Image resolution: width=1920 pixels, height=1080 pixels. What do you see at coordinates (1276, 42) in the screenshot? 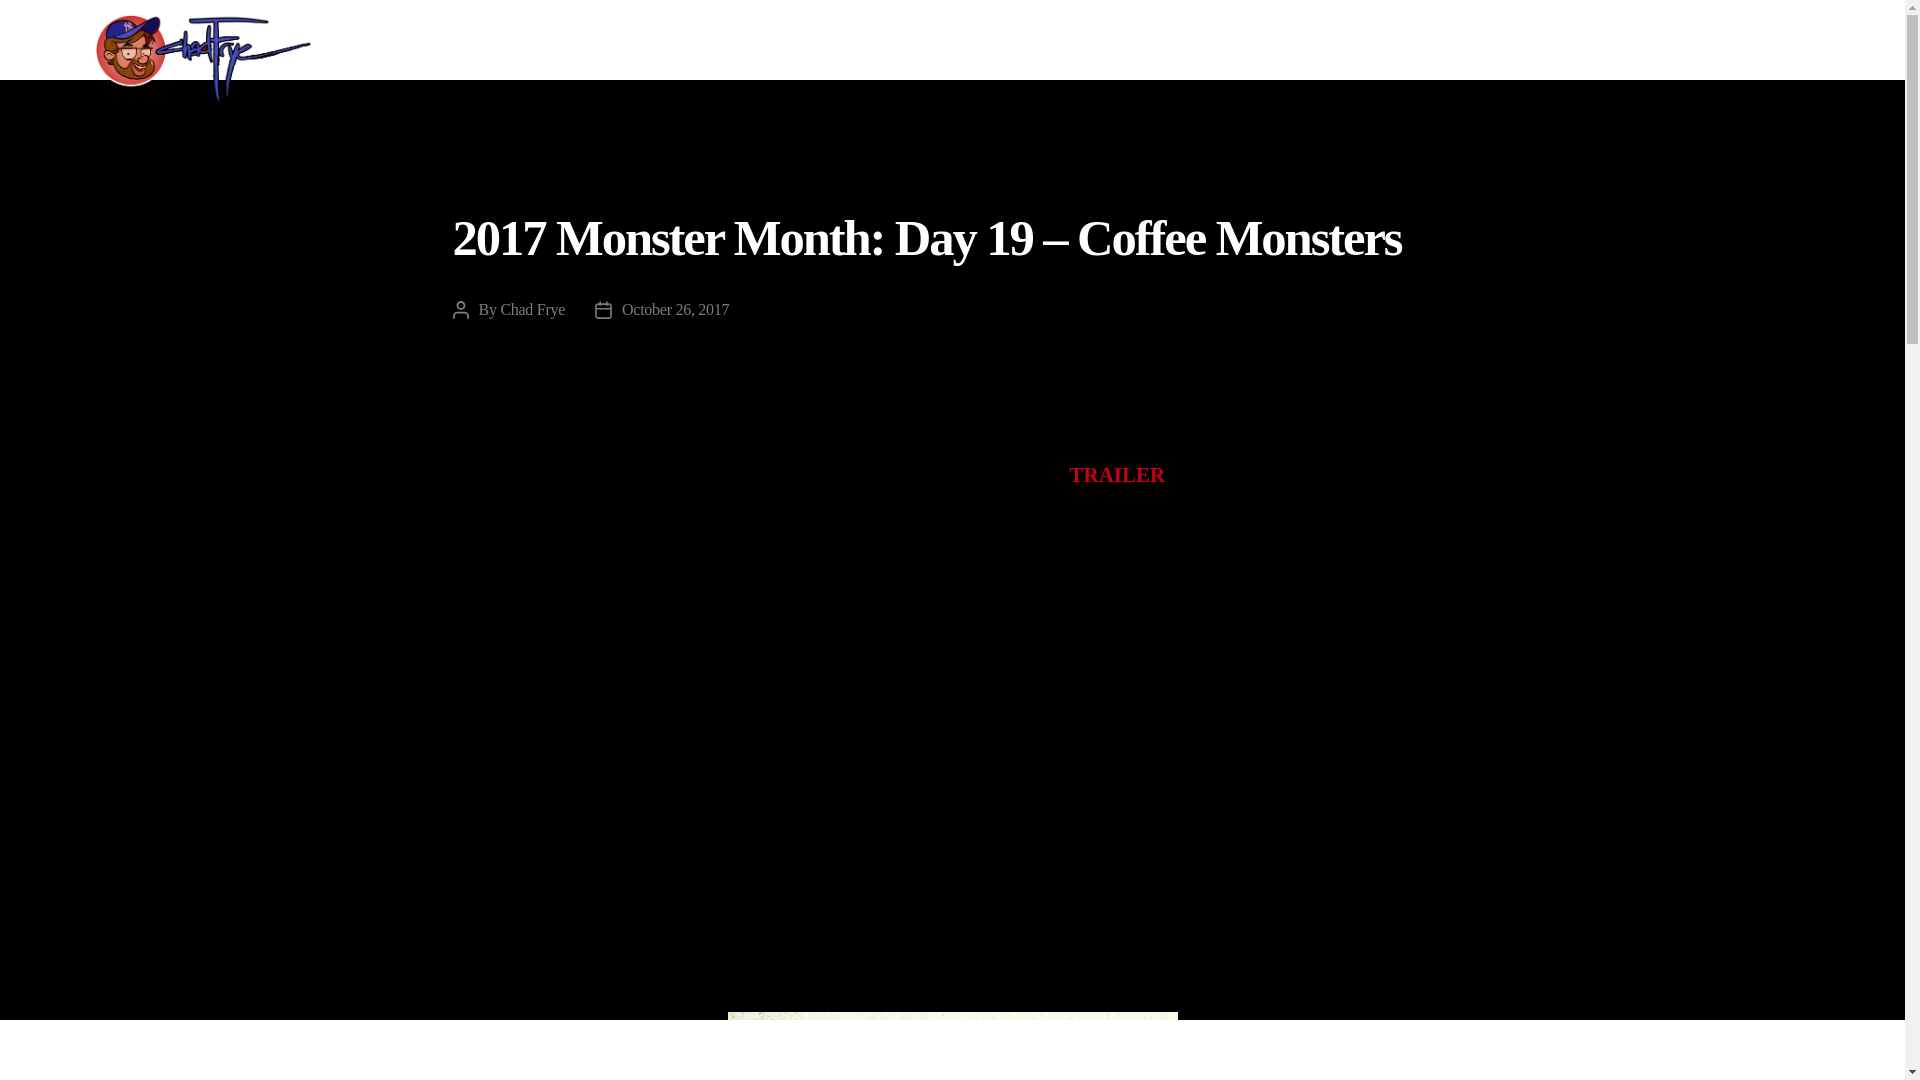
I see `Home` at bounding box center [1276, 42].